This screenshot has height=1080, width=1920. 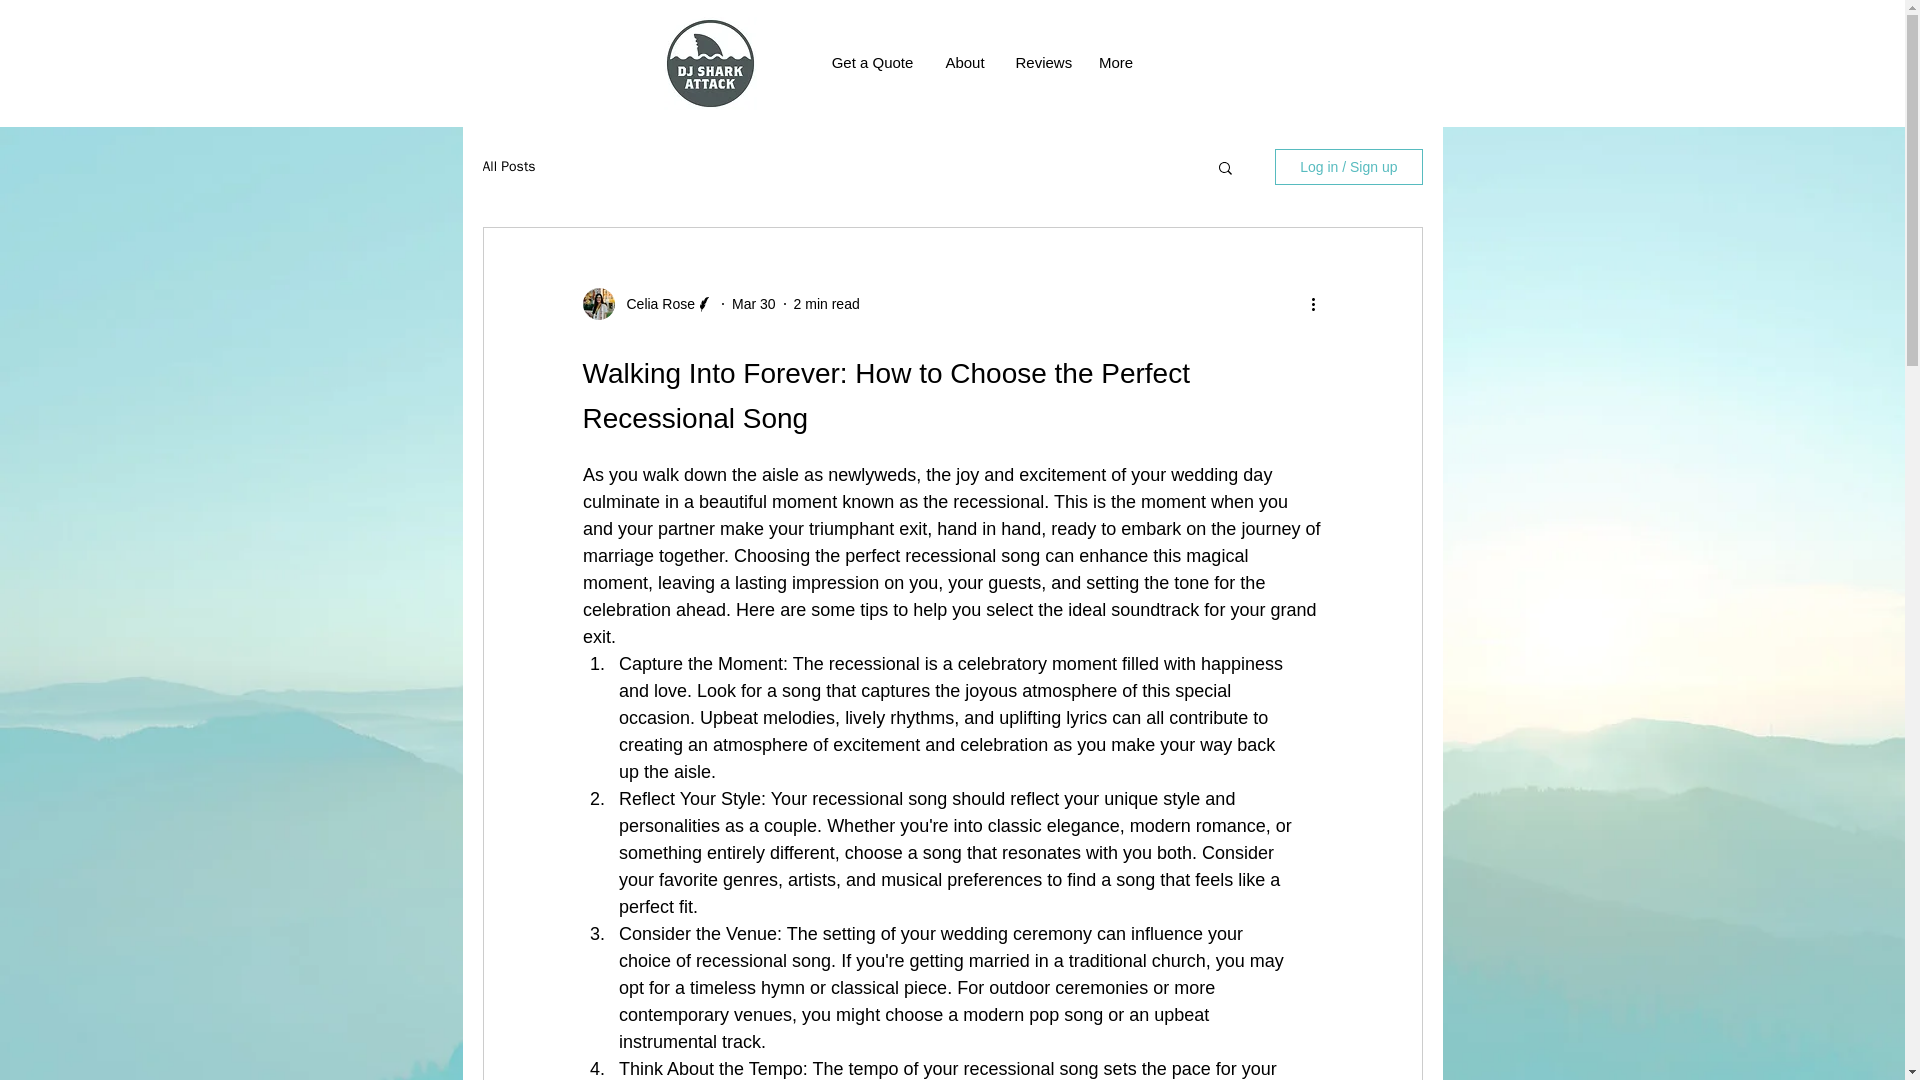 What do you see at coordinates (1041, 62) in the screenshot?
I see `Reviews` at bounding box center [1041, 62].